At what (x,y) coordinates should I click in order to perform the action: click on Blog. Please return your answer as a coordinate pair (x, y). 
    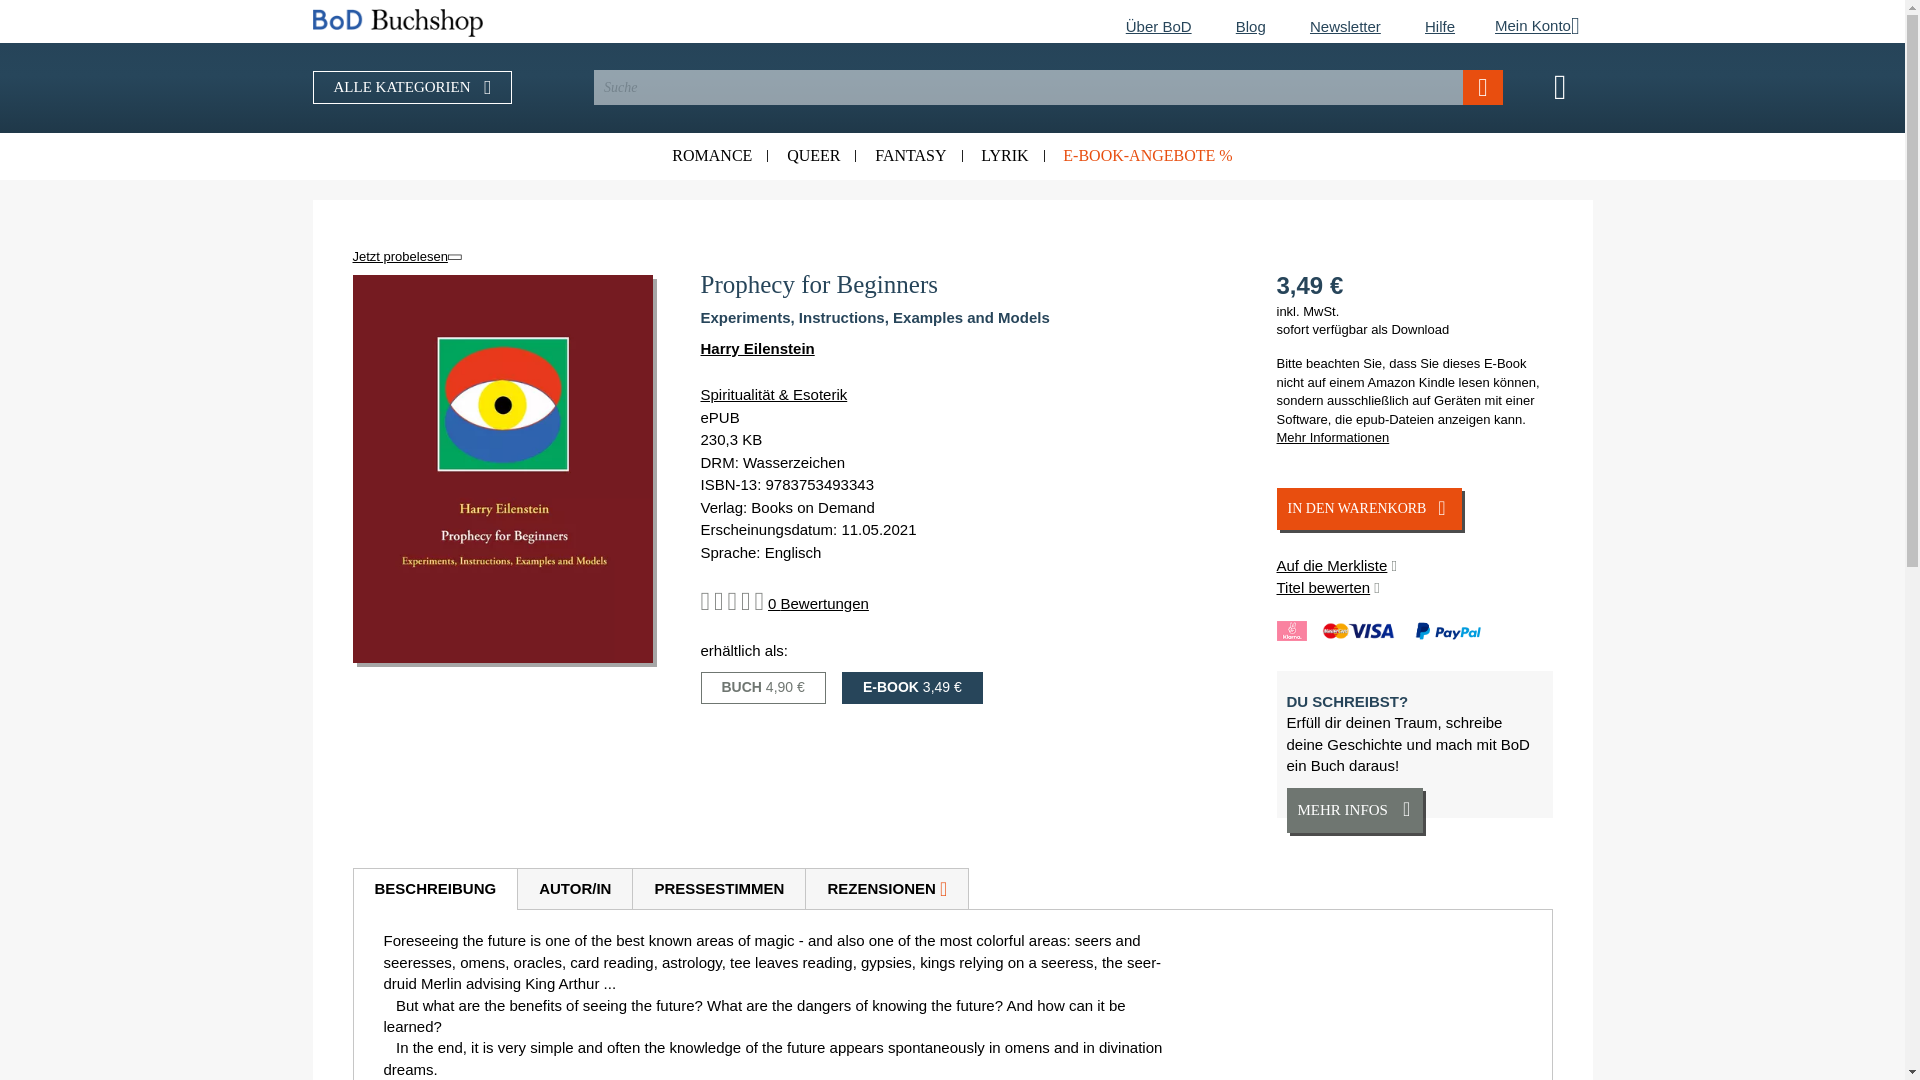
    Looking at the image, I should click on (1250, 26).